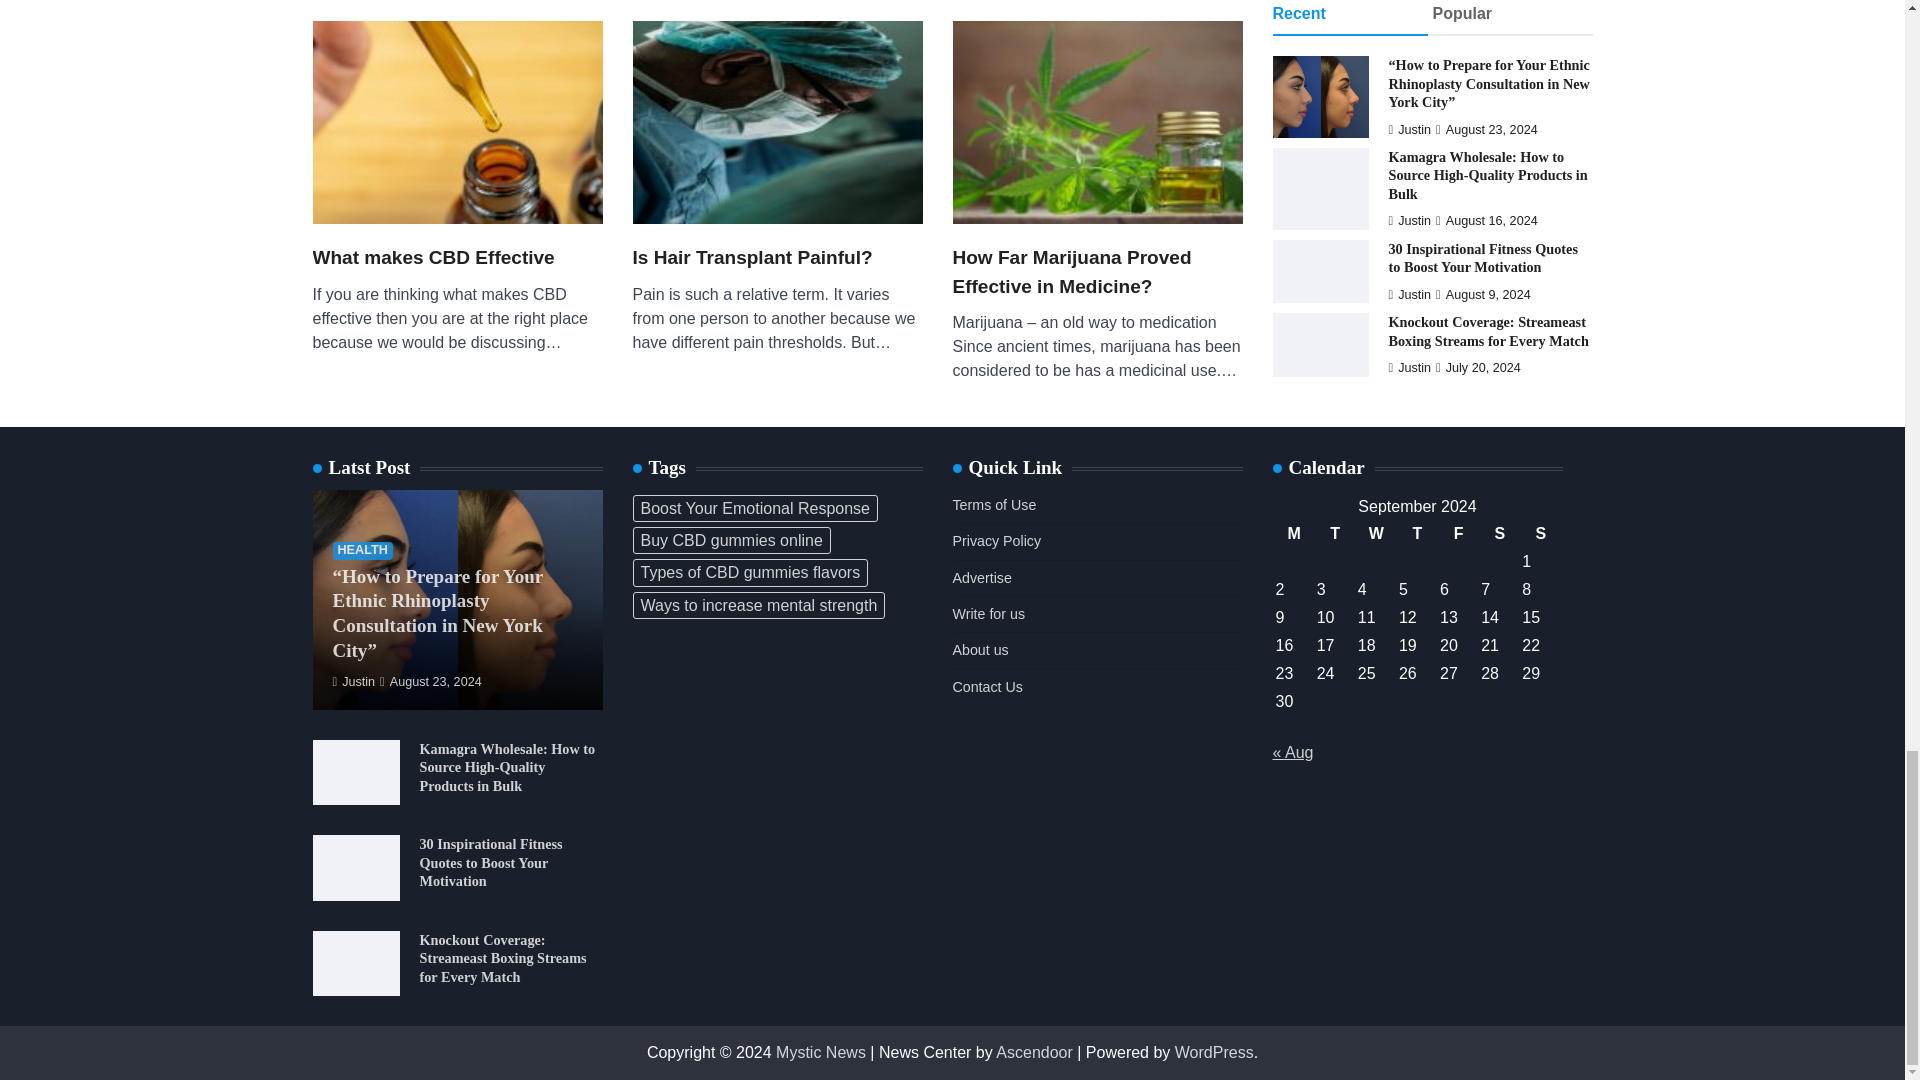  What do you see at coordinates (1097, 272) in the screenshot?
I see `How Far Marijuana Proved Effective in Medicine?` at bounding box center [1097, 272].